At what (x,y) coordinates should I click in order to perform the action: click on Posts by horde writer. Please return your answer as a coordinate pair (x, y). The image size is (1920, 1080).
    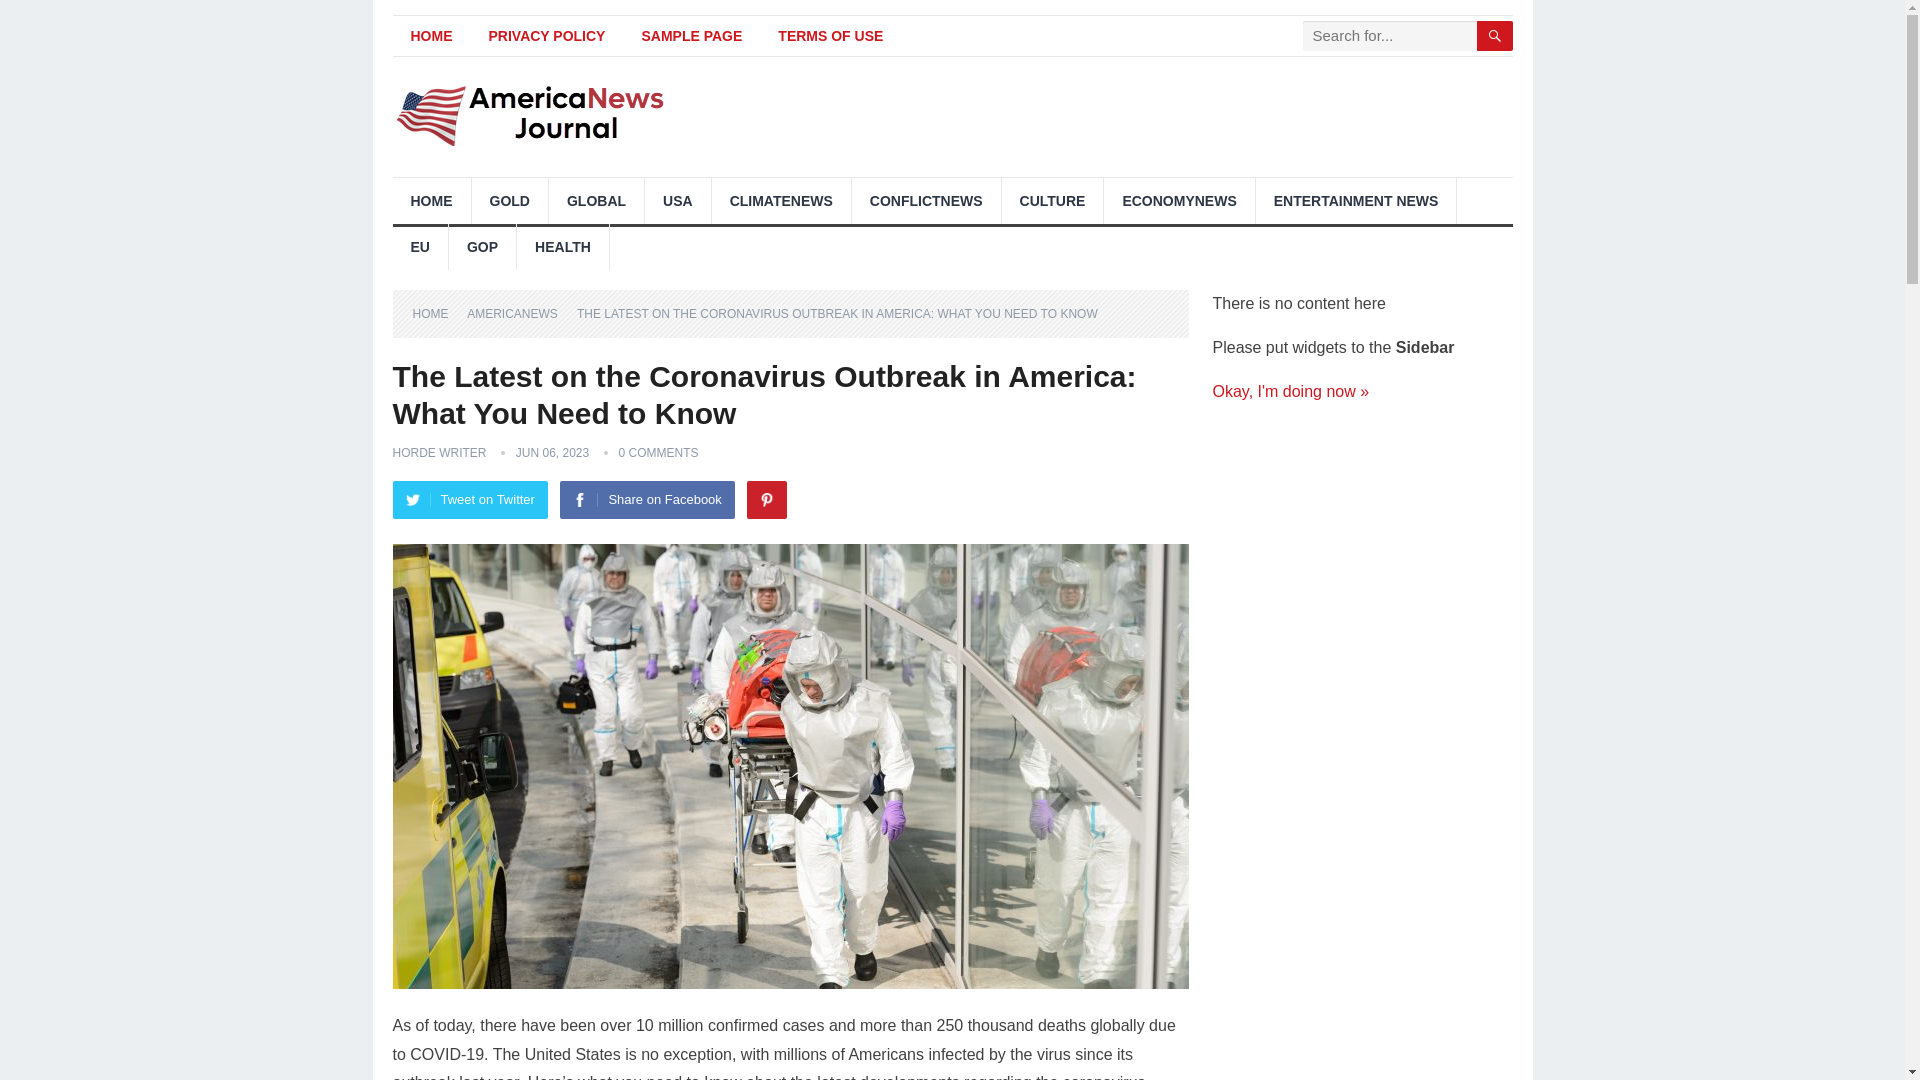
    Looking at the image, I should click on (438, 453).